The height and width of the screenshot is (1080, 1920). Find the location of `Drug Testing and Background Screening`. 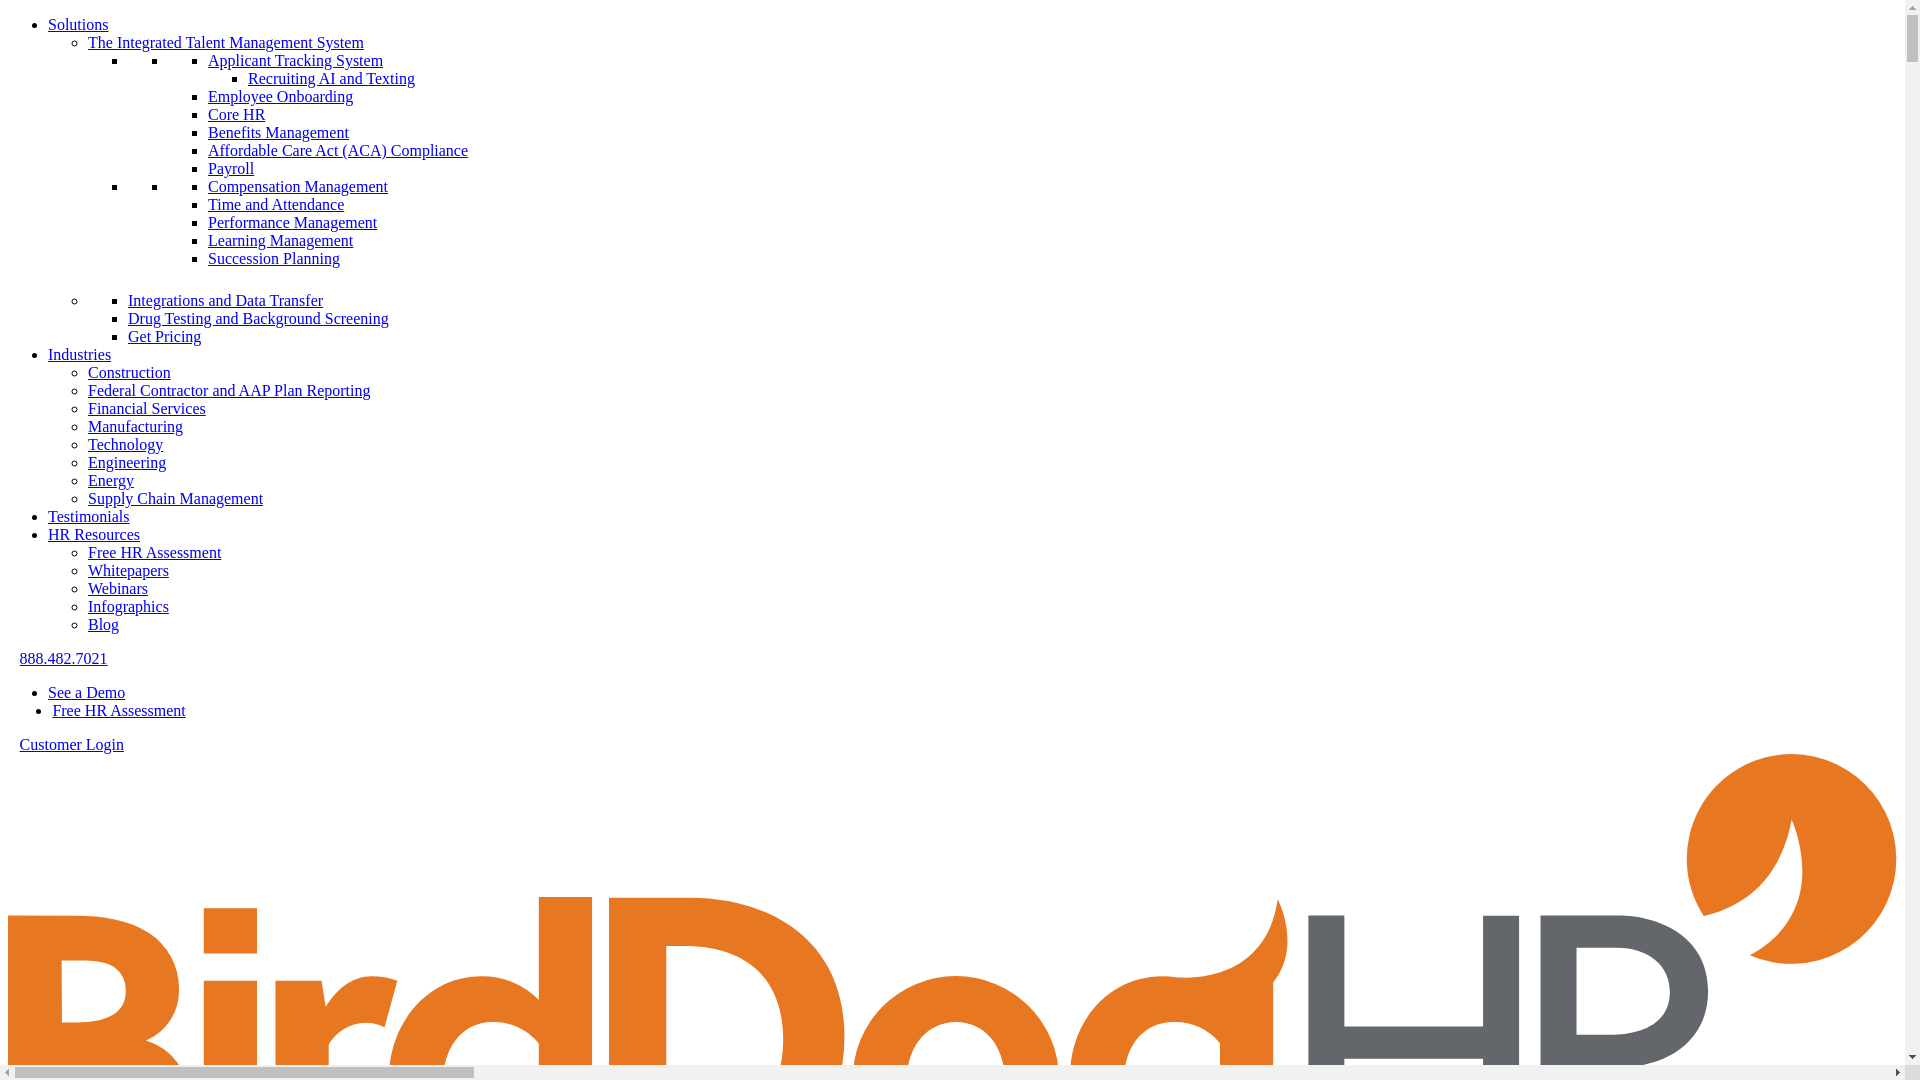

Drug Testing and Background Screening is located at coordinates (258, 318).